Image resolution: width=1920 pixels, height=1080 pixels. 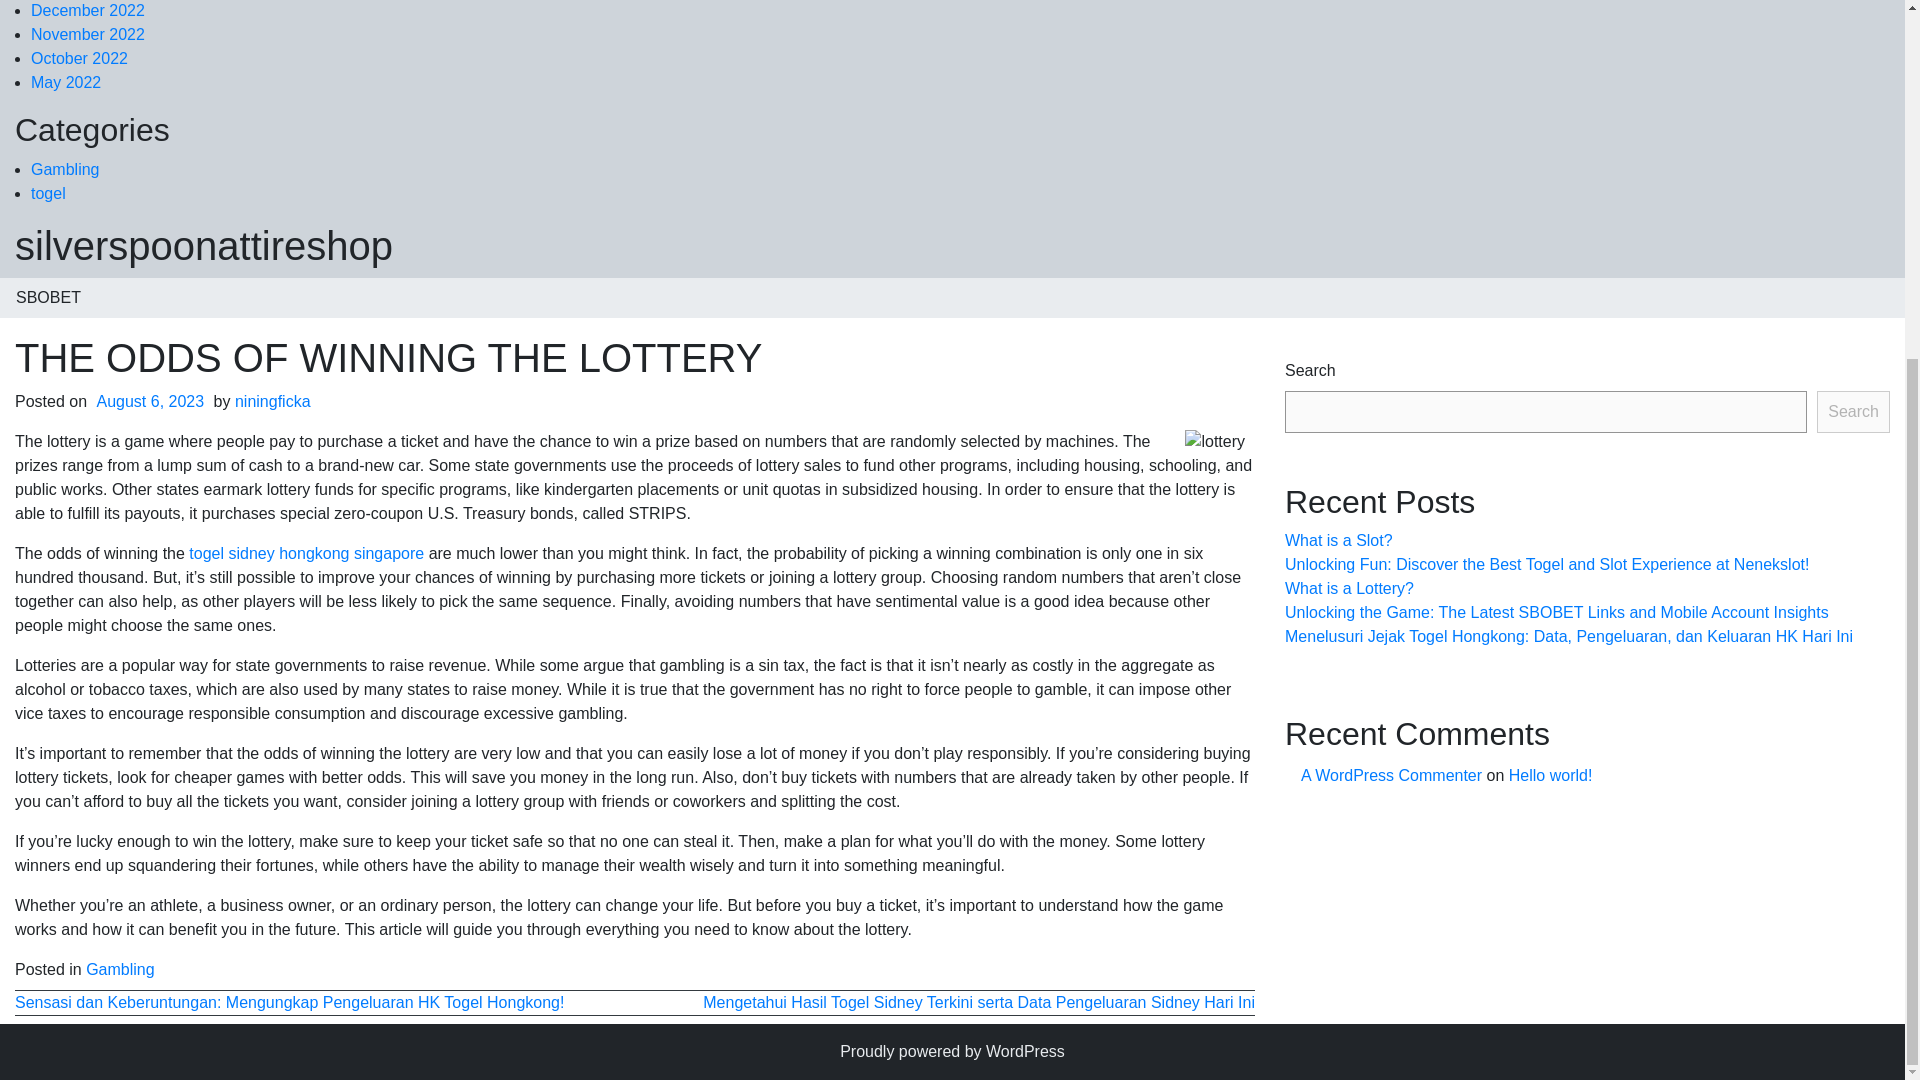 I want to click on Search, so click(x=1852, y=412).